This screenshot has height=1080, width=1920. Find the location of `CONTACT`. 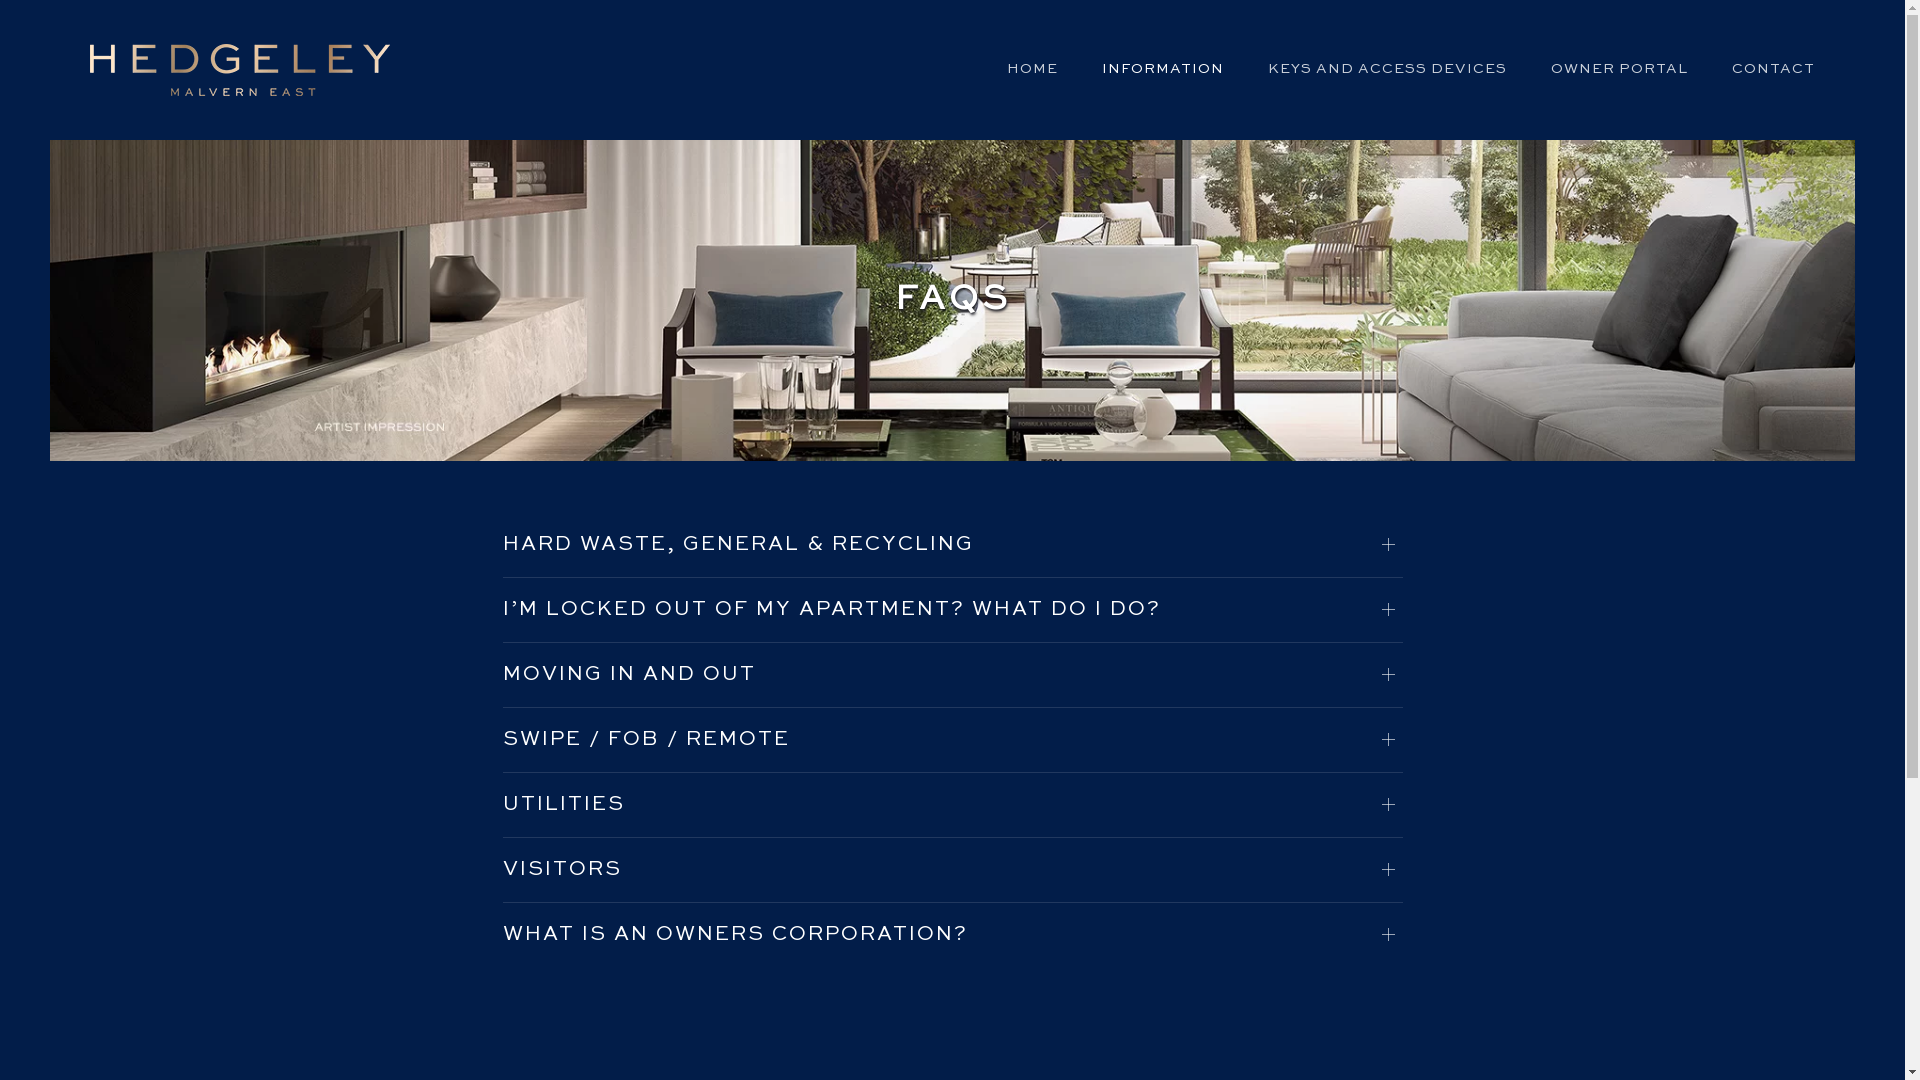

CONTACT is located at coordinates (1774, 70).